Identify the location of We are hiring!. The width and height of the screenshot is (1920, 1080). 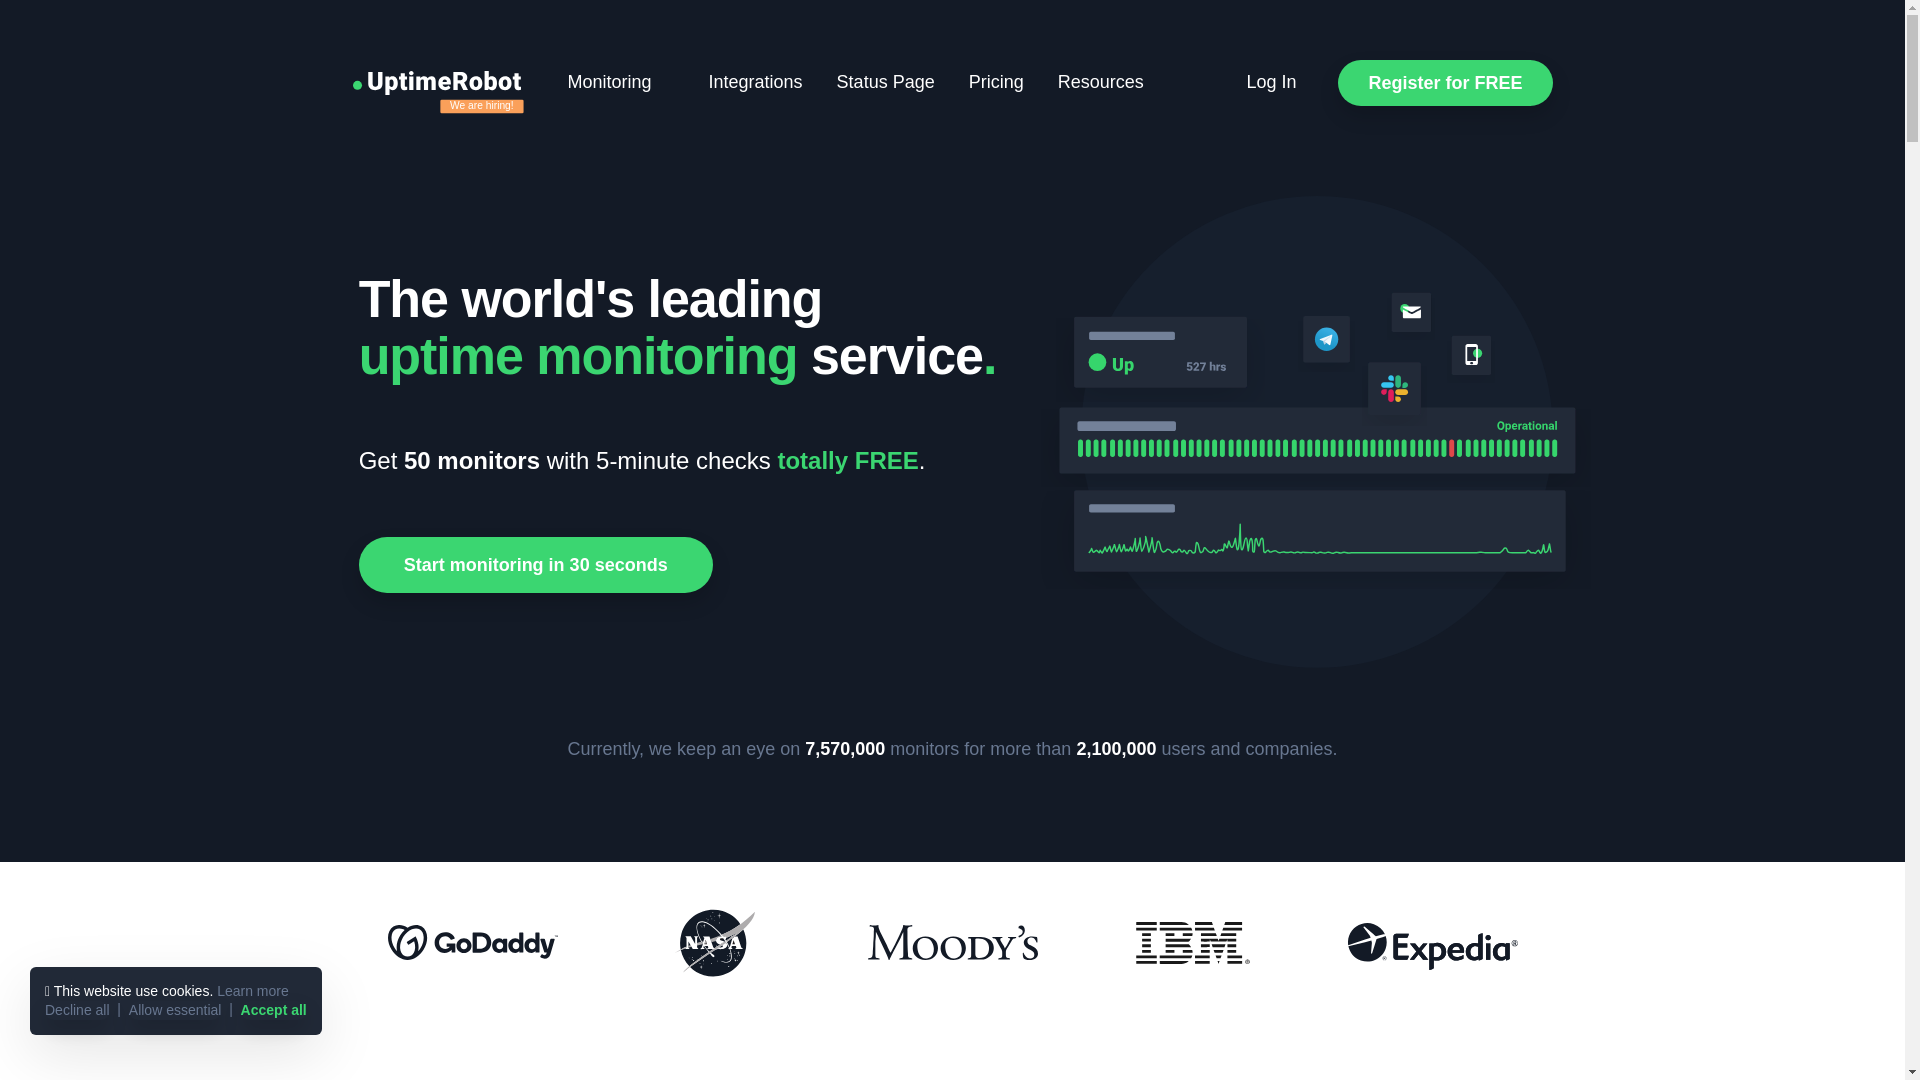
(504, 110).